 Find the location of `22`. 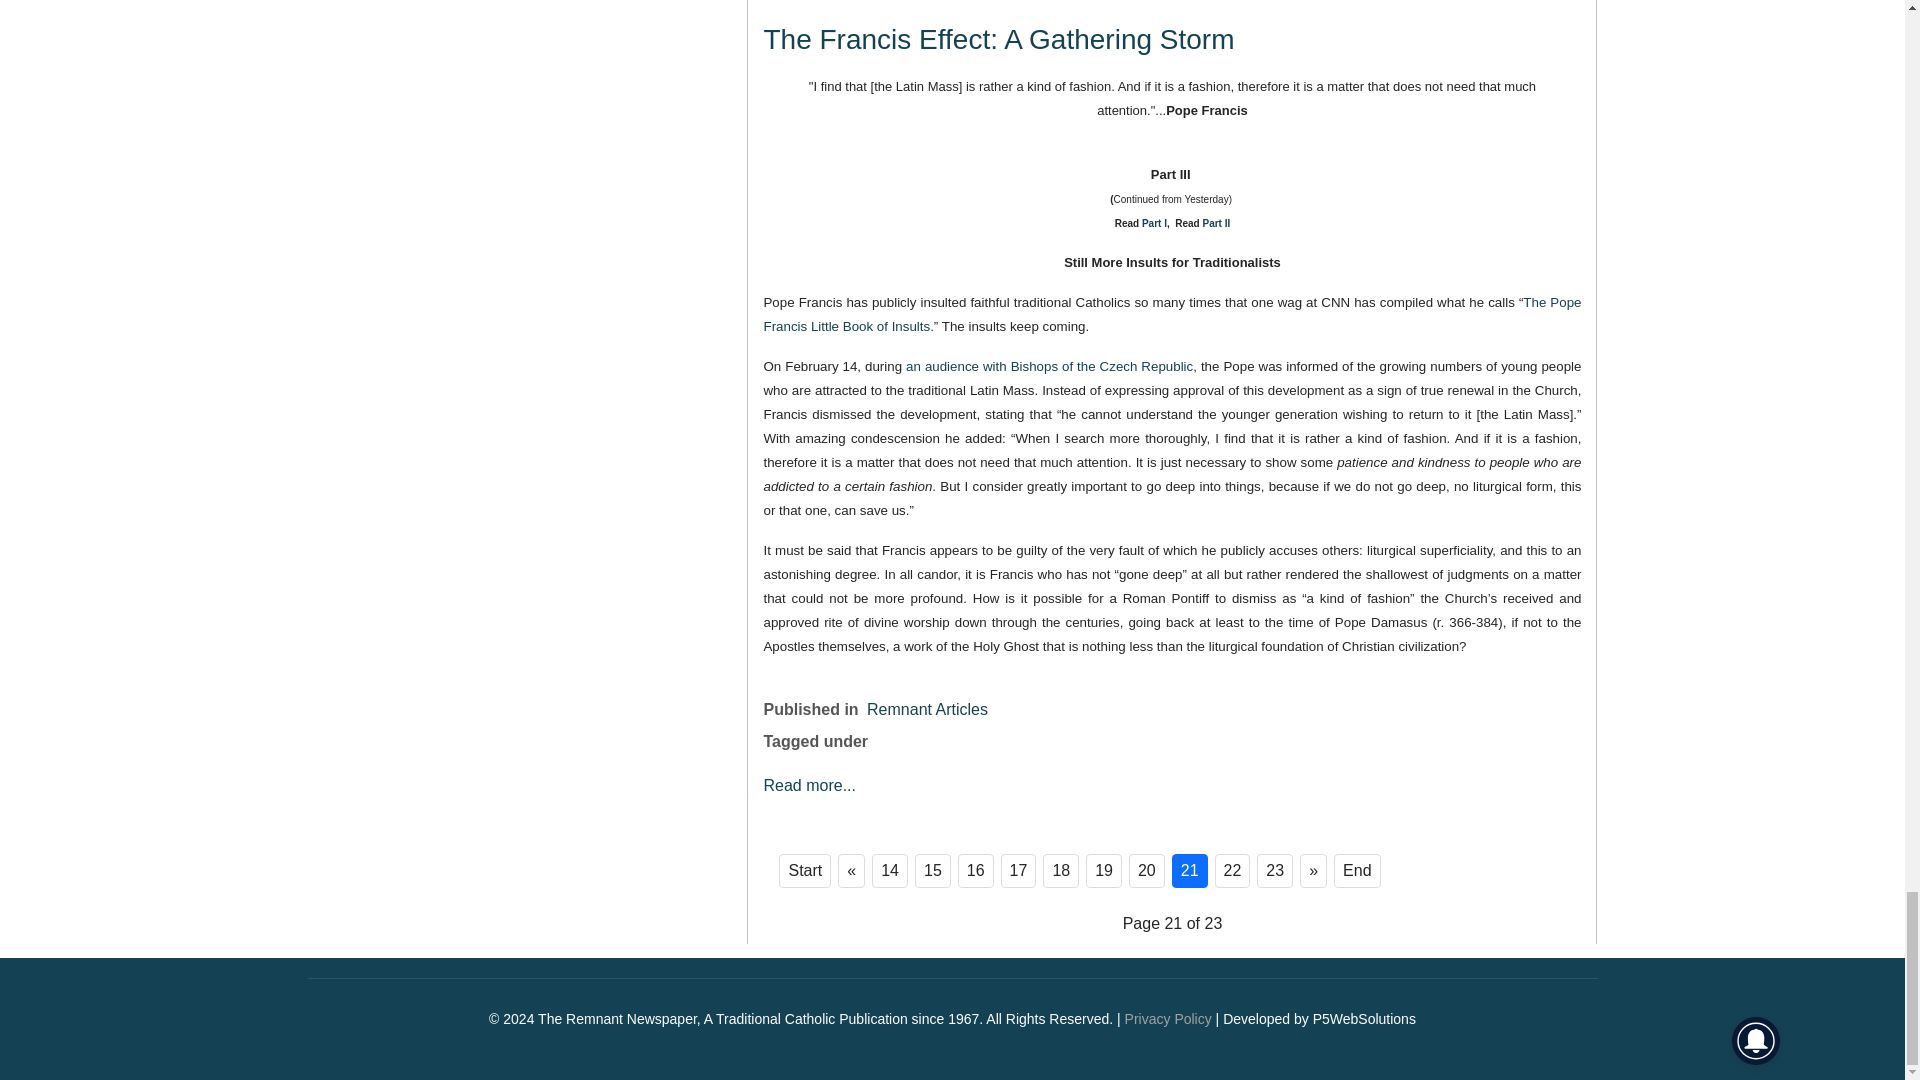

22 is located at coordinates (1233, 870).